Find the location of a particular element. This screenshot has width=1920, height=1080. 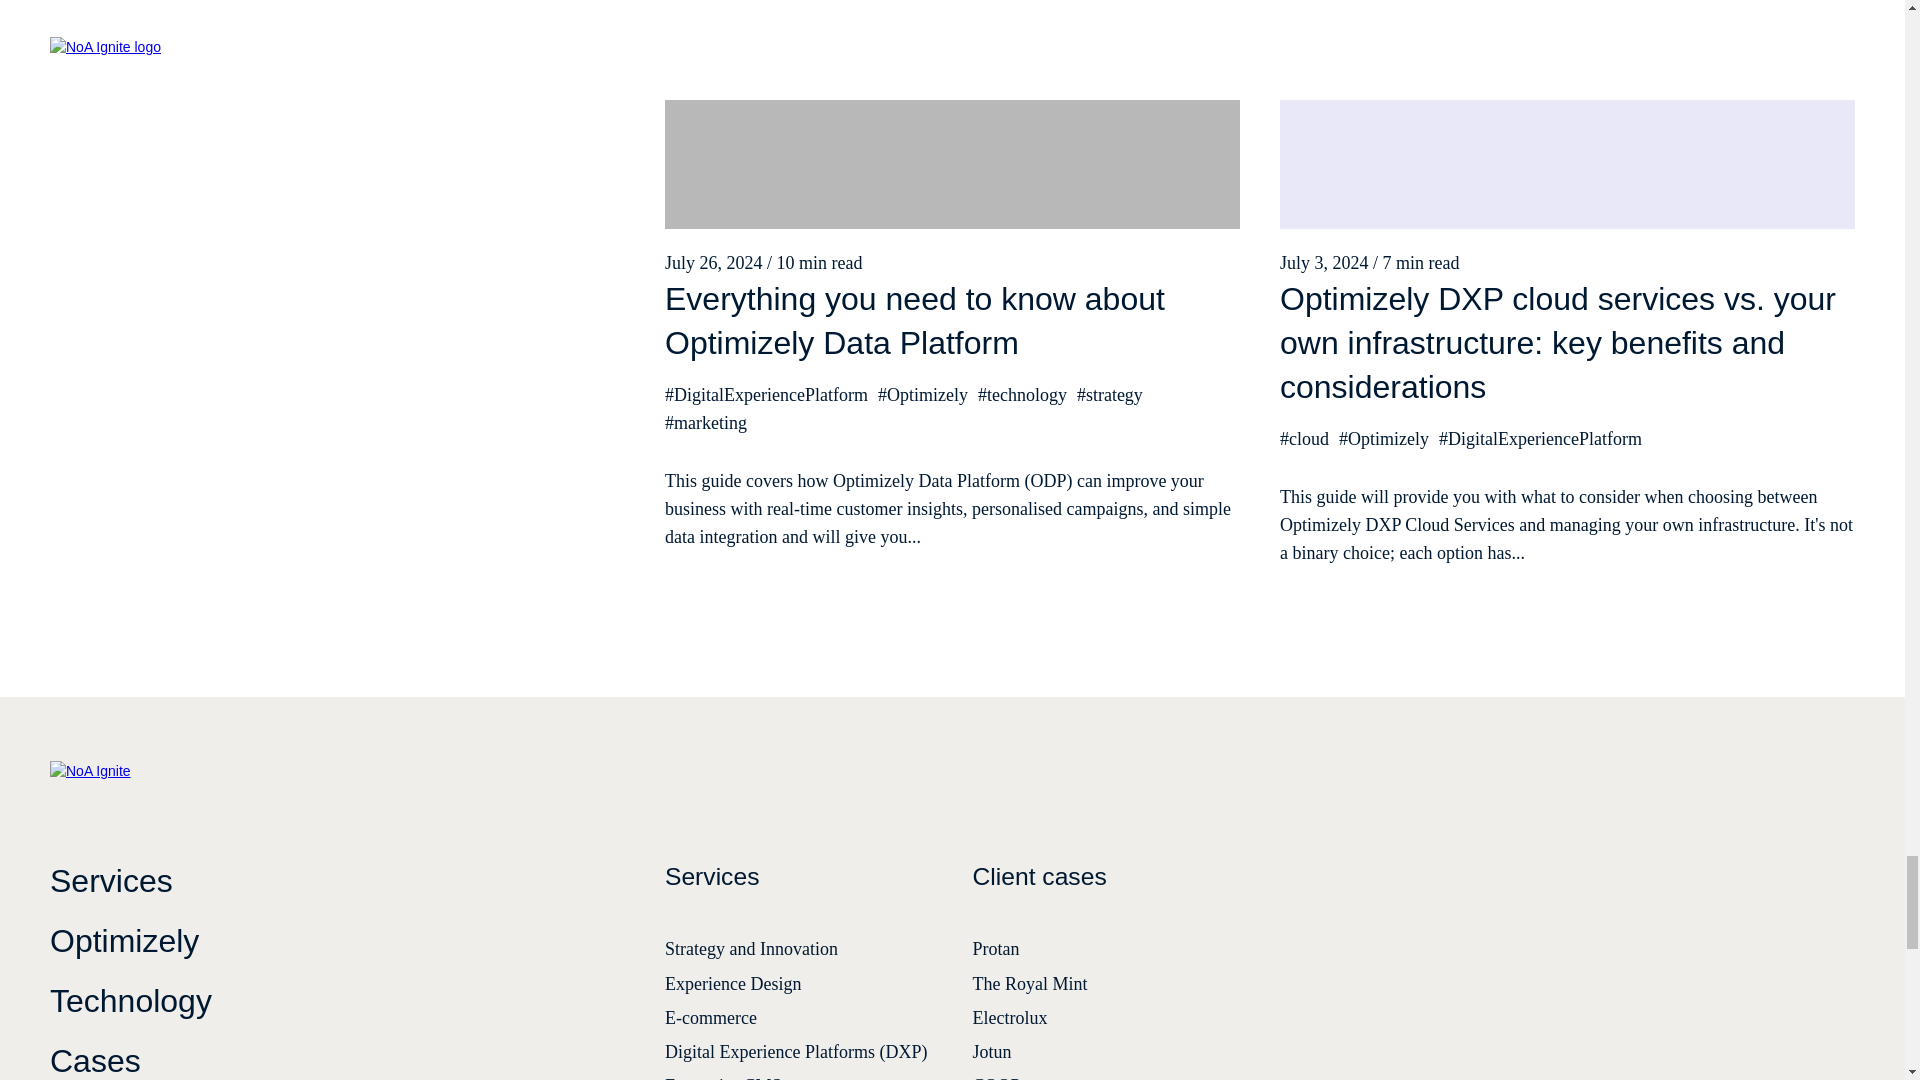

Optimizely is located at coordinates (337, 941).